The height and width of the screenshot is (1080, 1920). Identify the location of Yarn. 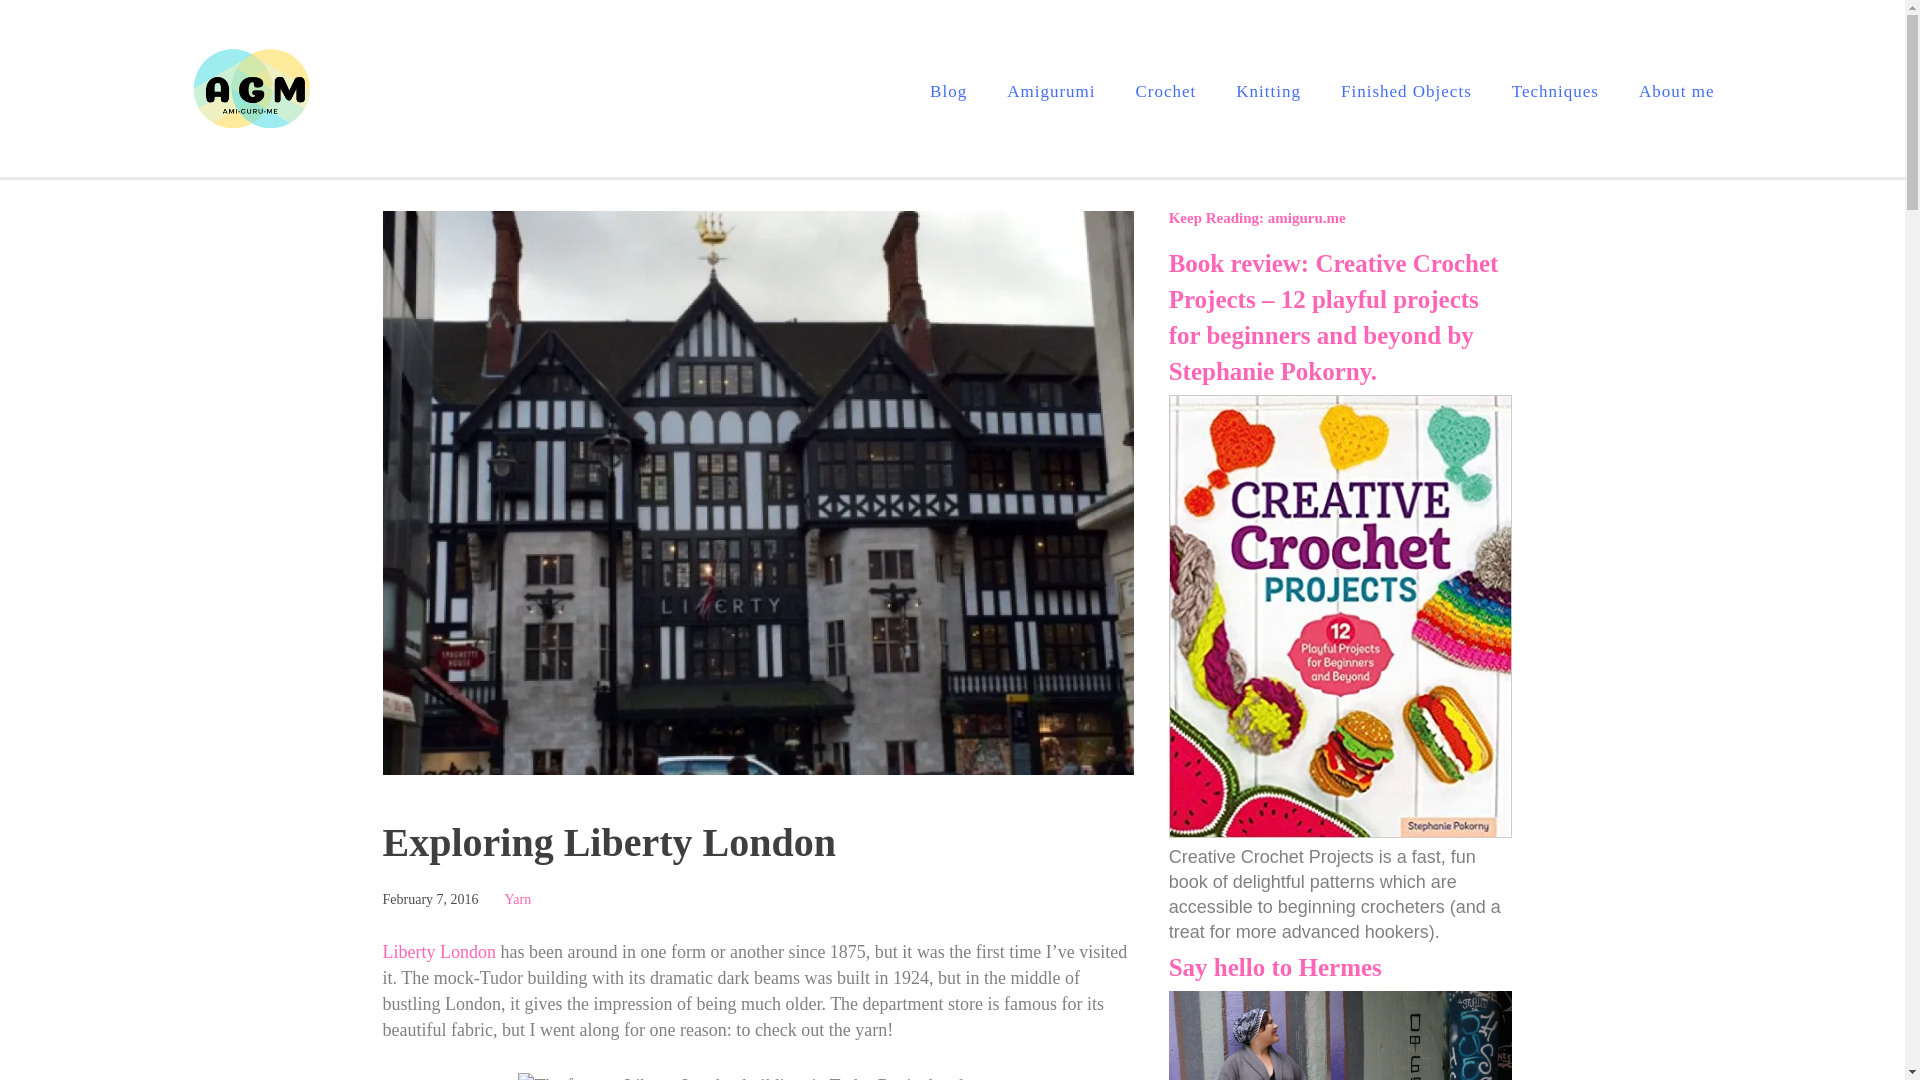
(518, 900).